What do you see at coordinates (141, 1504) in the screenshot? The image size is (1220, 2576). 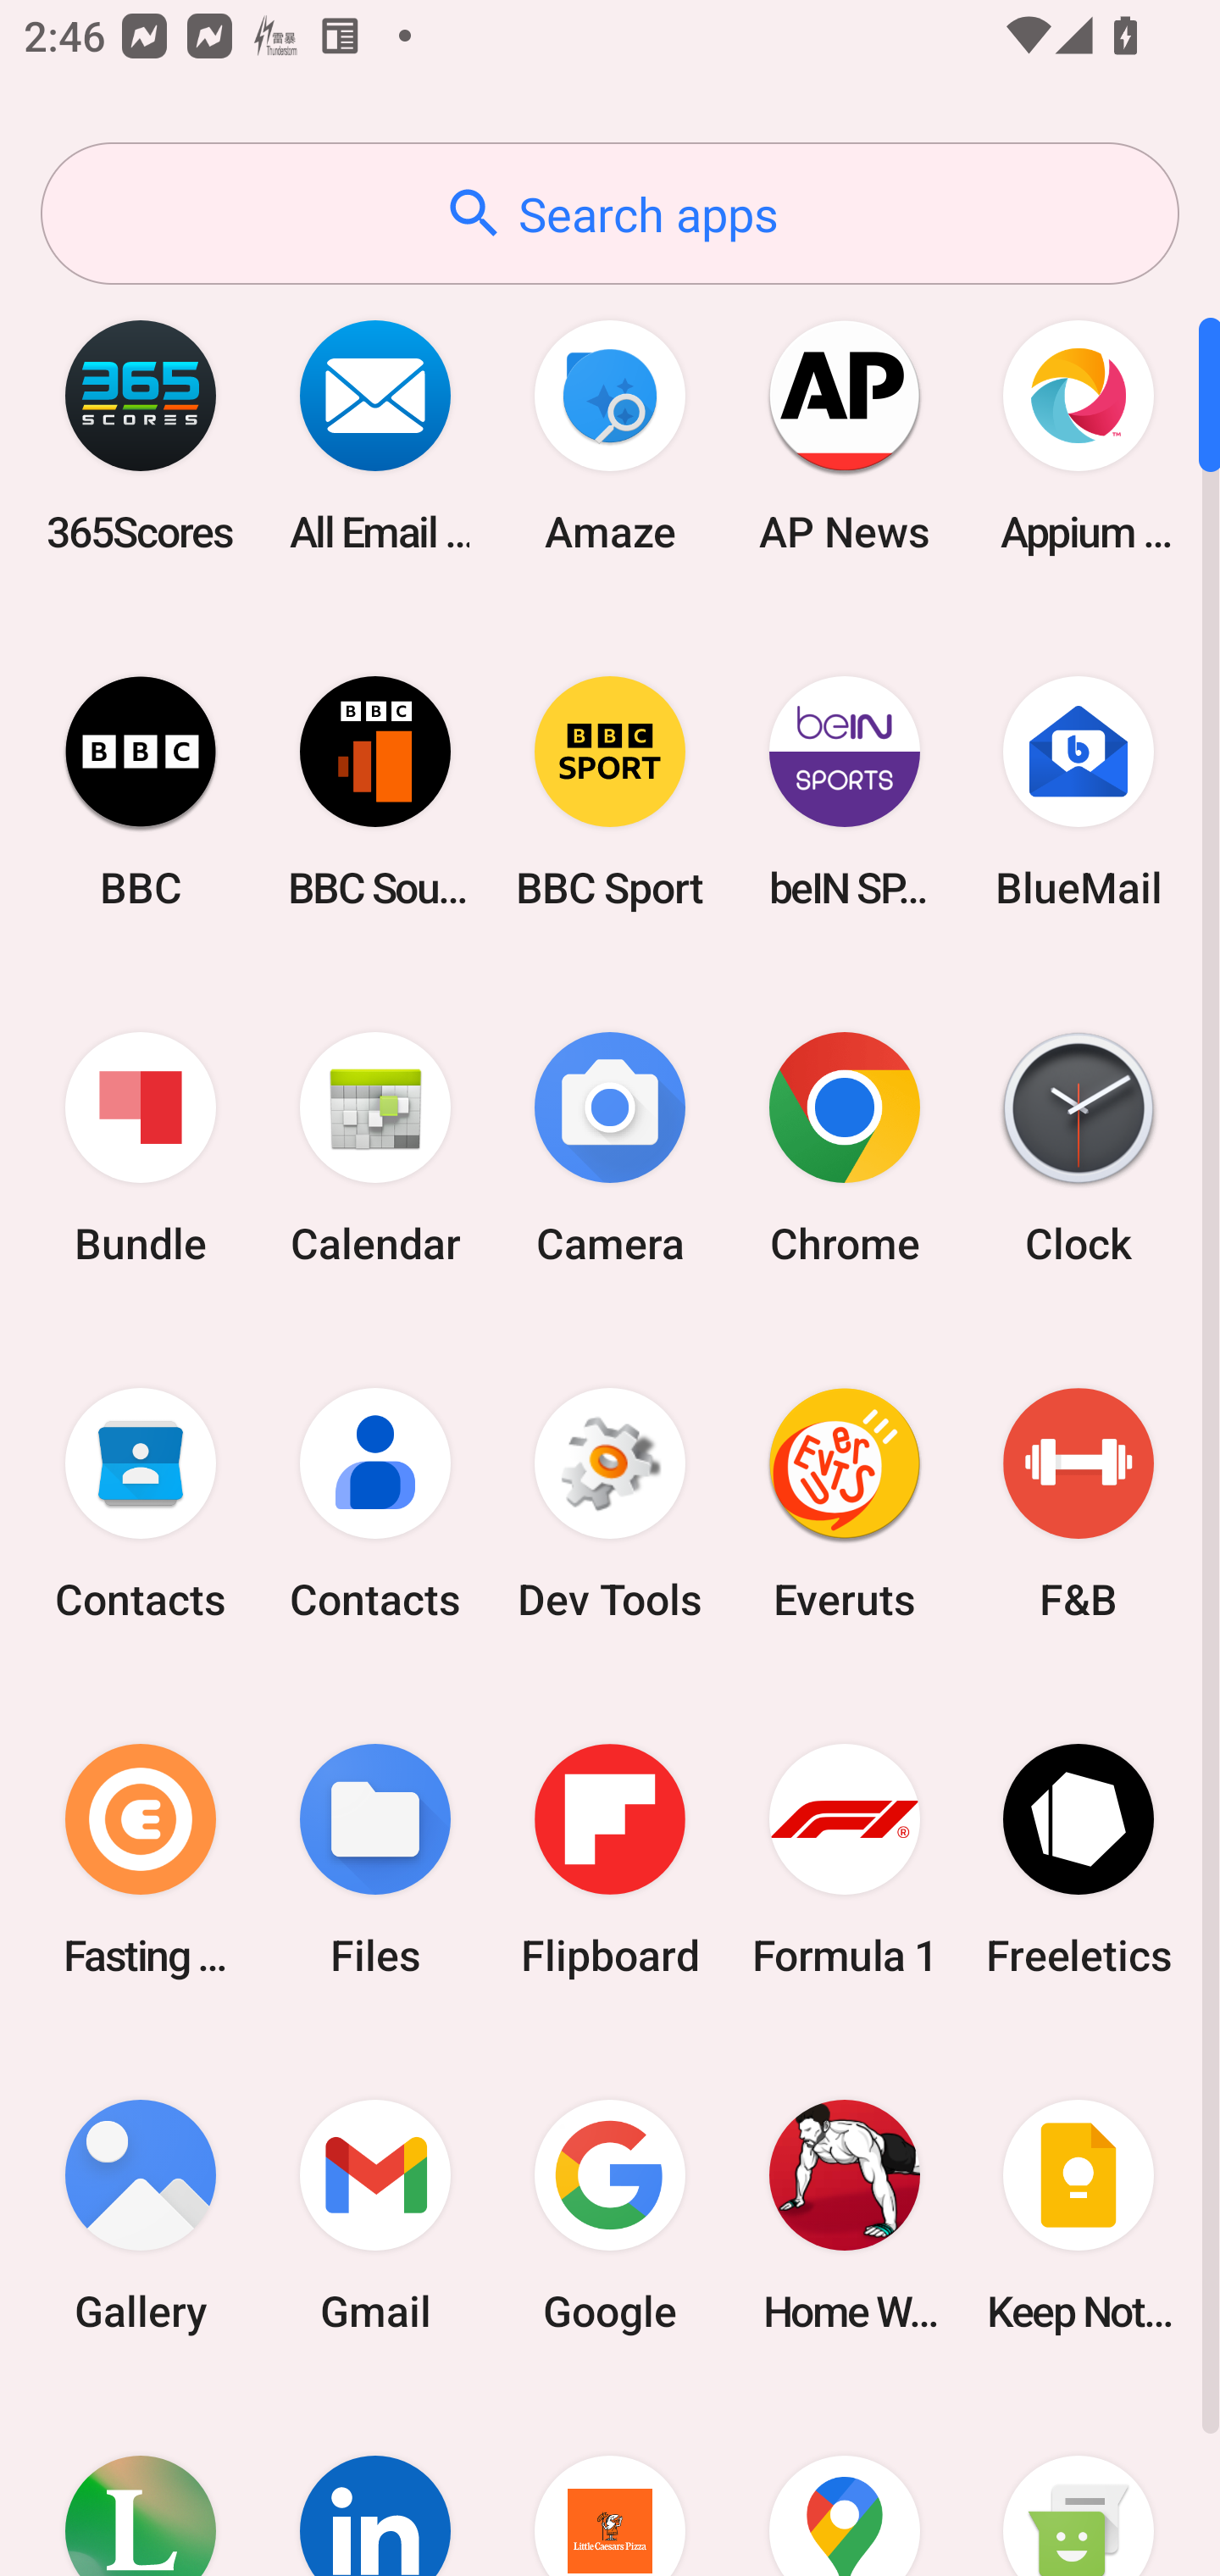 I see `Contacts` at bounding box center [141, 1504].